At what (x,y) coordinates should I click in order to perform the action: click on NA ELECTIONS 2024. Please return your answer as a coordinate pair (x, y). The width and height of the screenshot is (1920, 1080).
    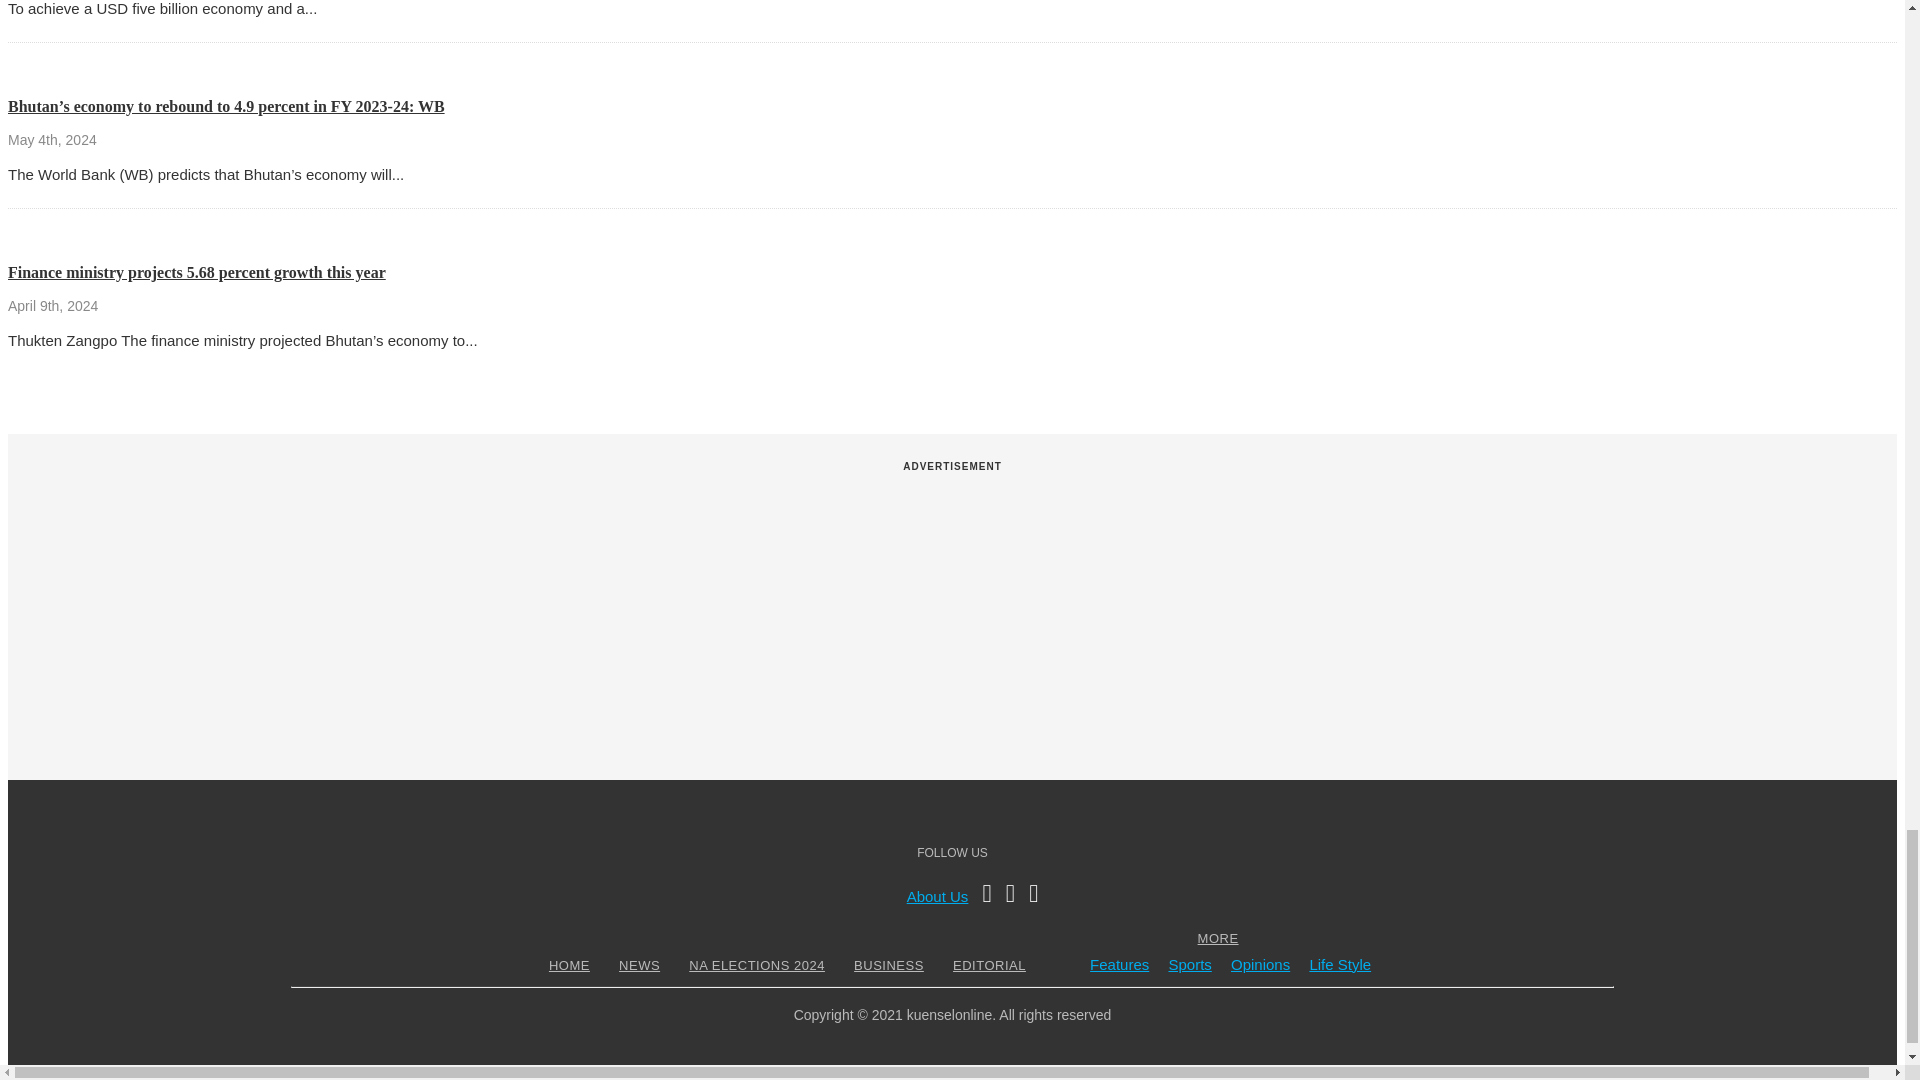
    Looking at the image, I should click on (756, 965).